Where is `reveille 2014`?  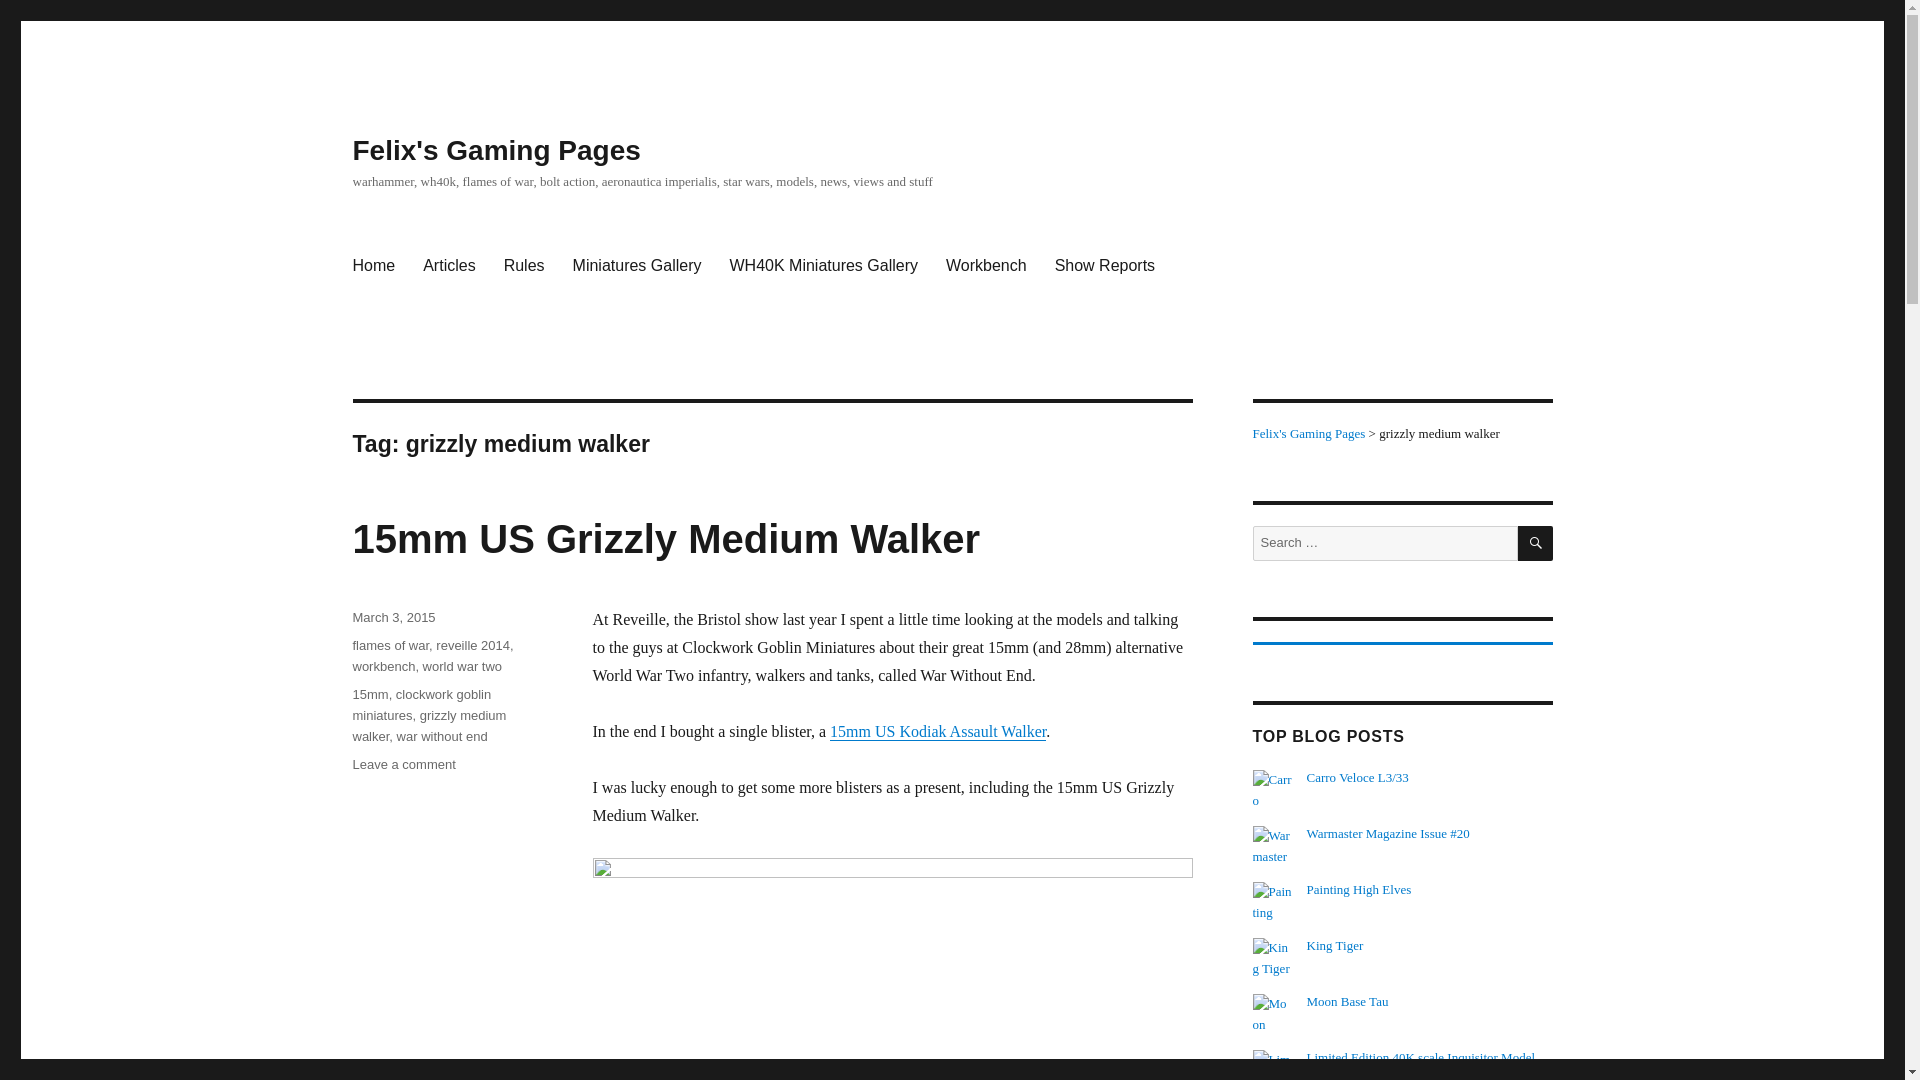
reveille 2014 is located at coordinates (472, 646).